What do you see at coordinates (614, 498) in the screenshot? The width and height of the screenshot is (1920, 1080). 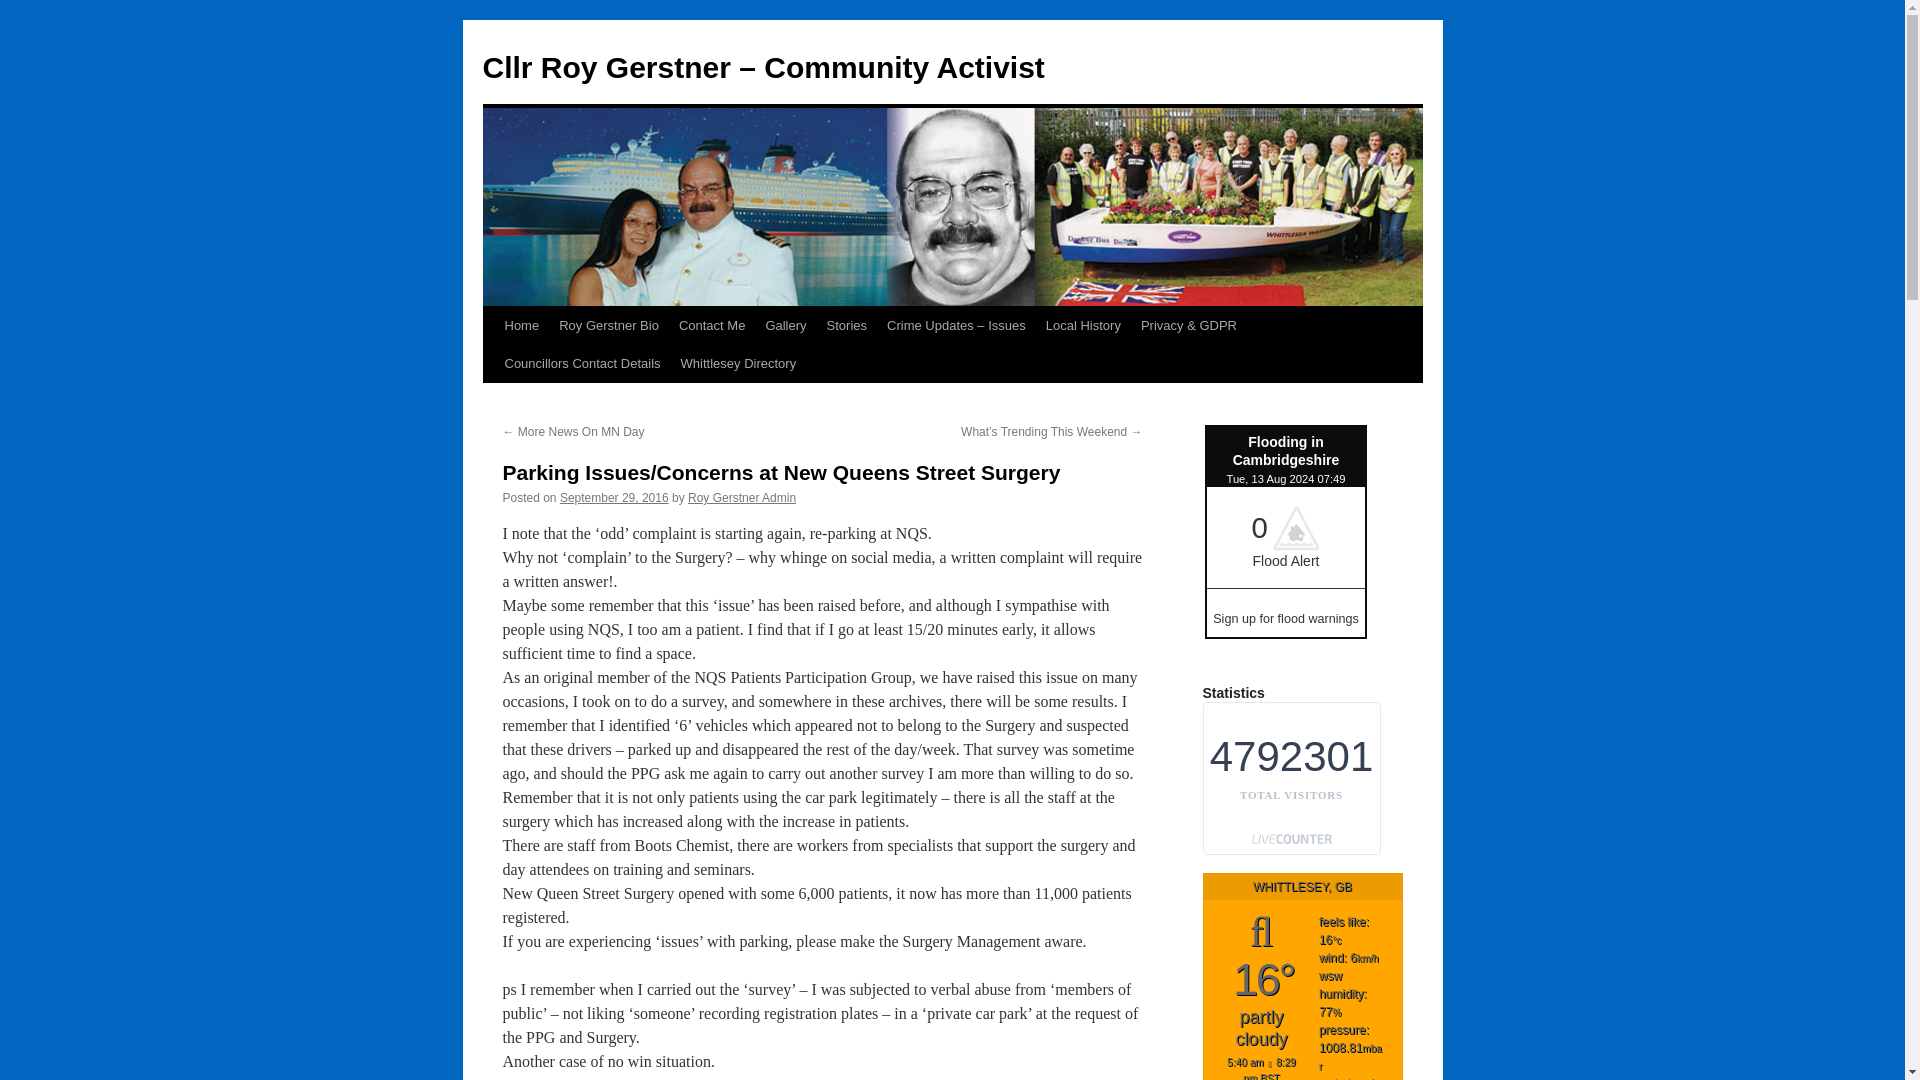 I see `September 29, 2016` at bounding box center [614, 498].